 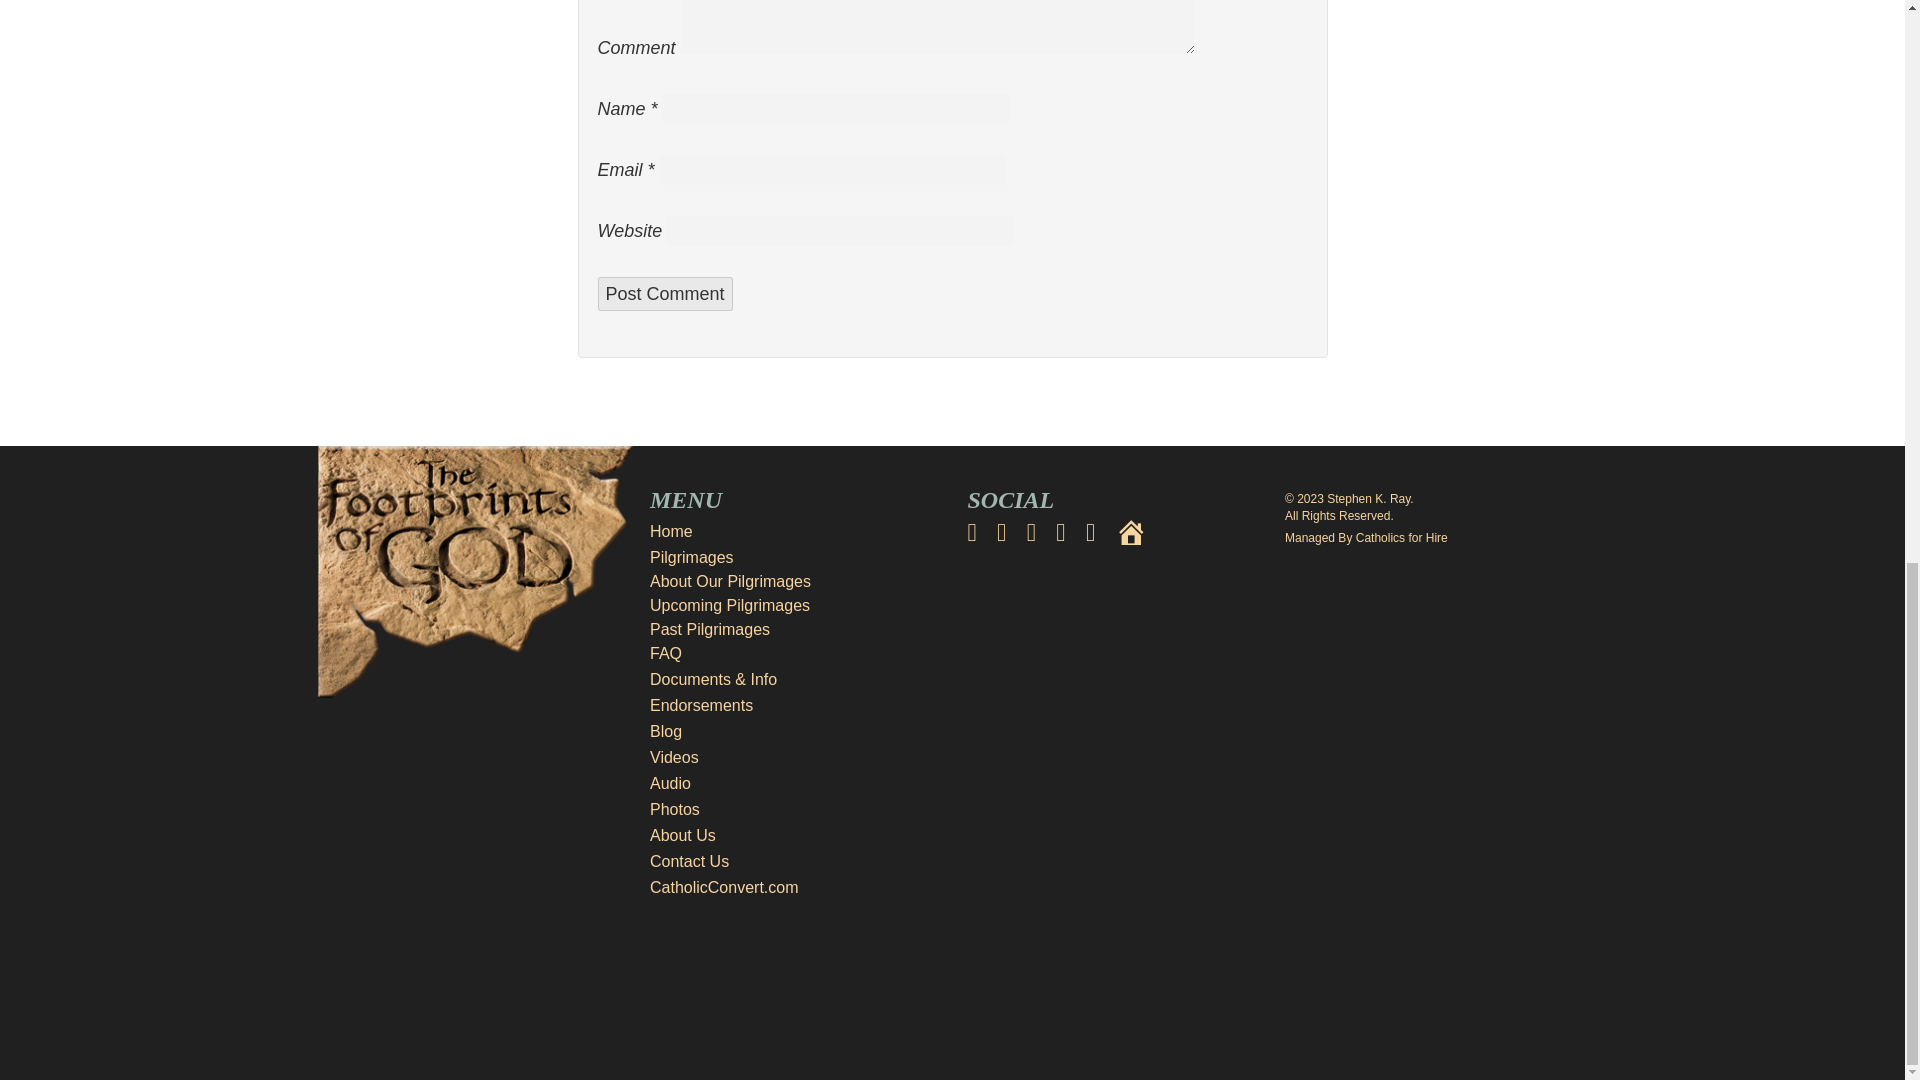 I want to click on CatholicConvert.com, so click(x=794, y=887).